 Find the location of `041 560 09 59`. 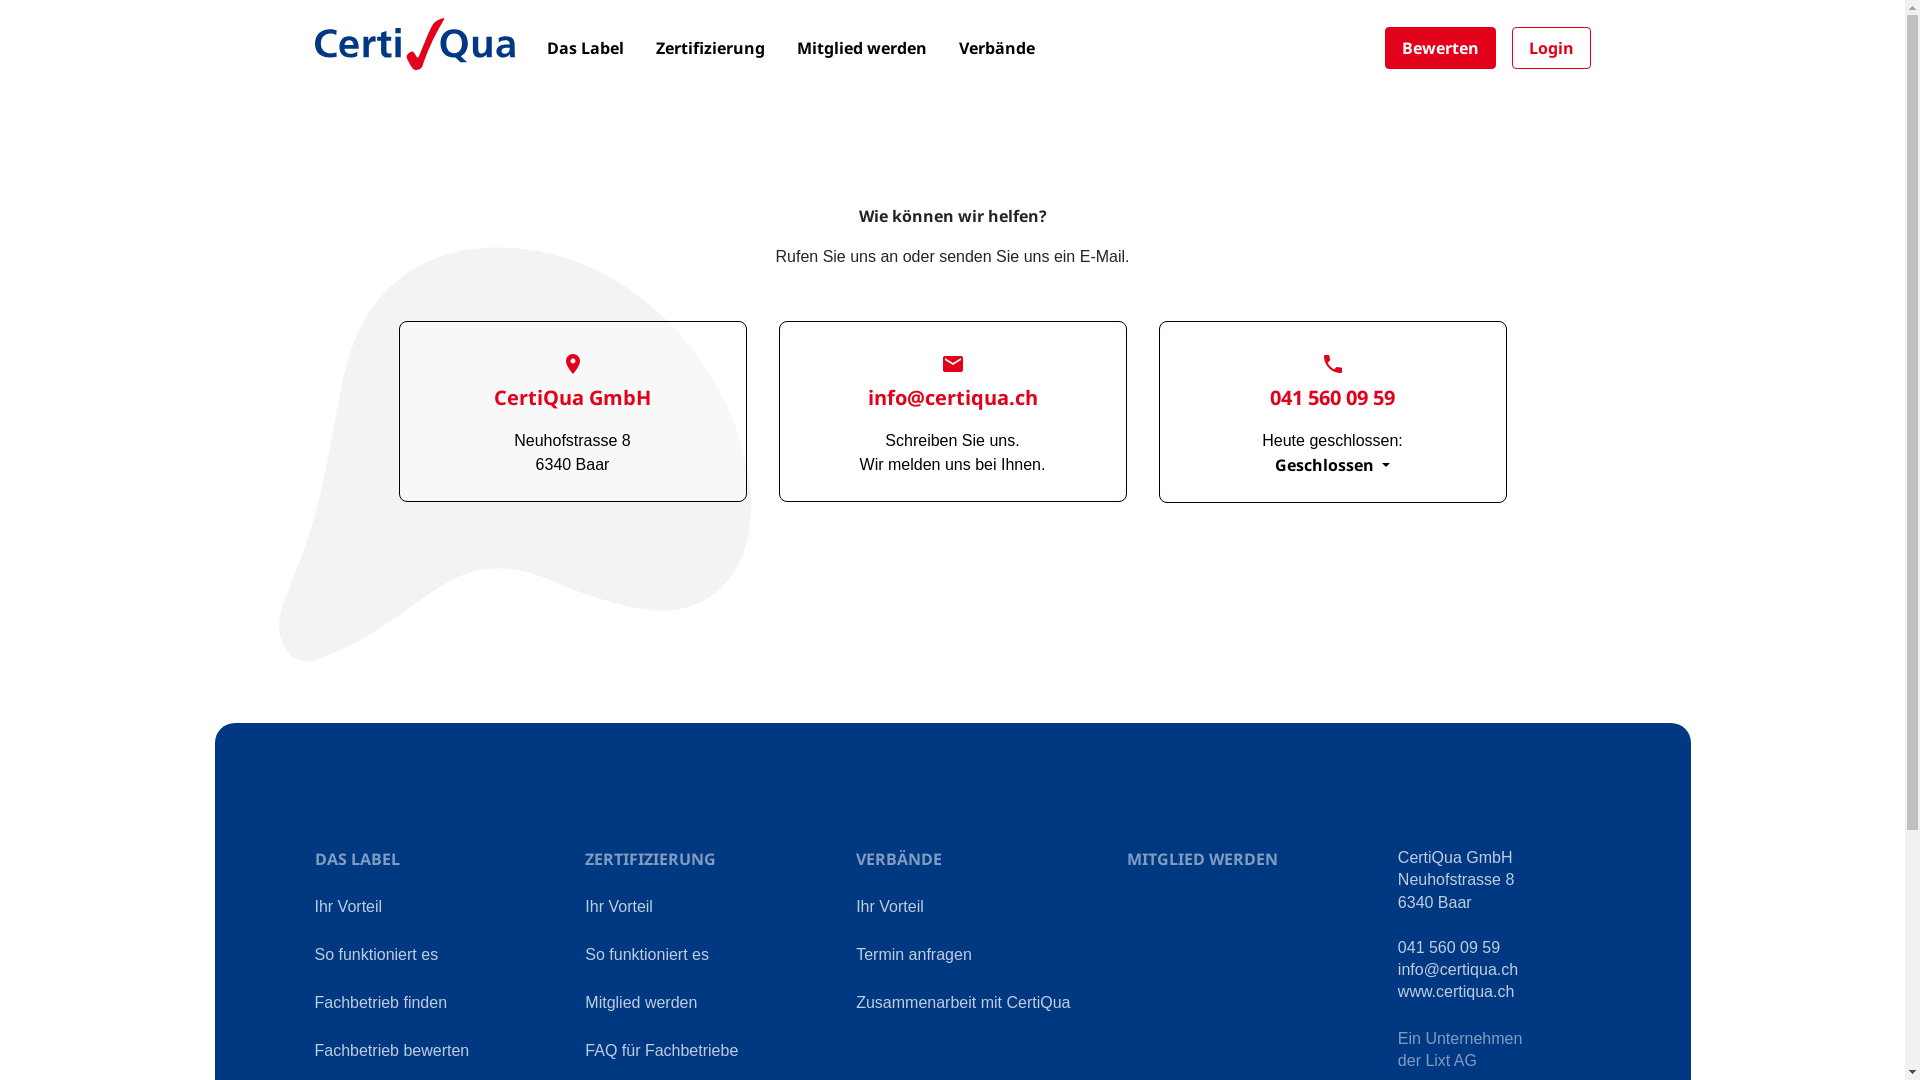

041 560 09 59 is located at coordinates (1449, 948).